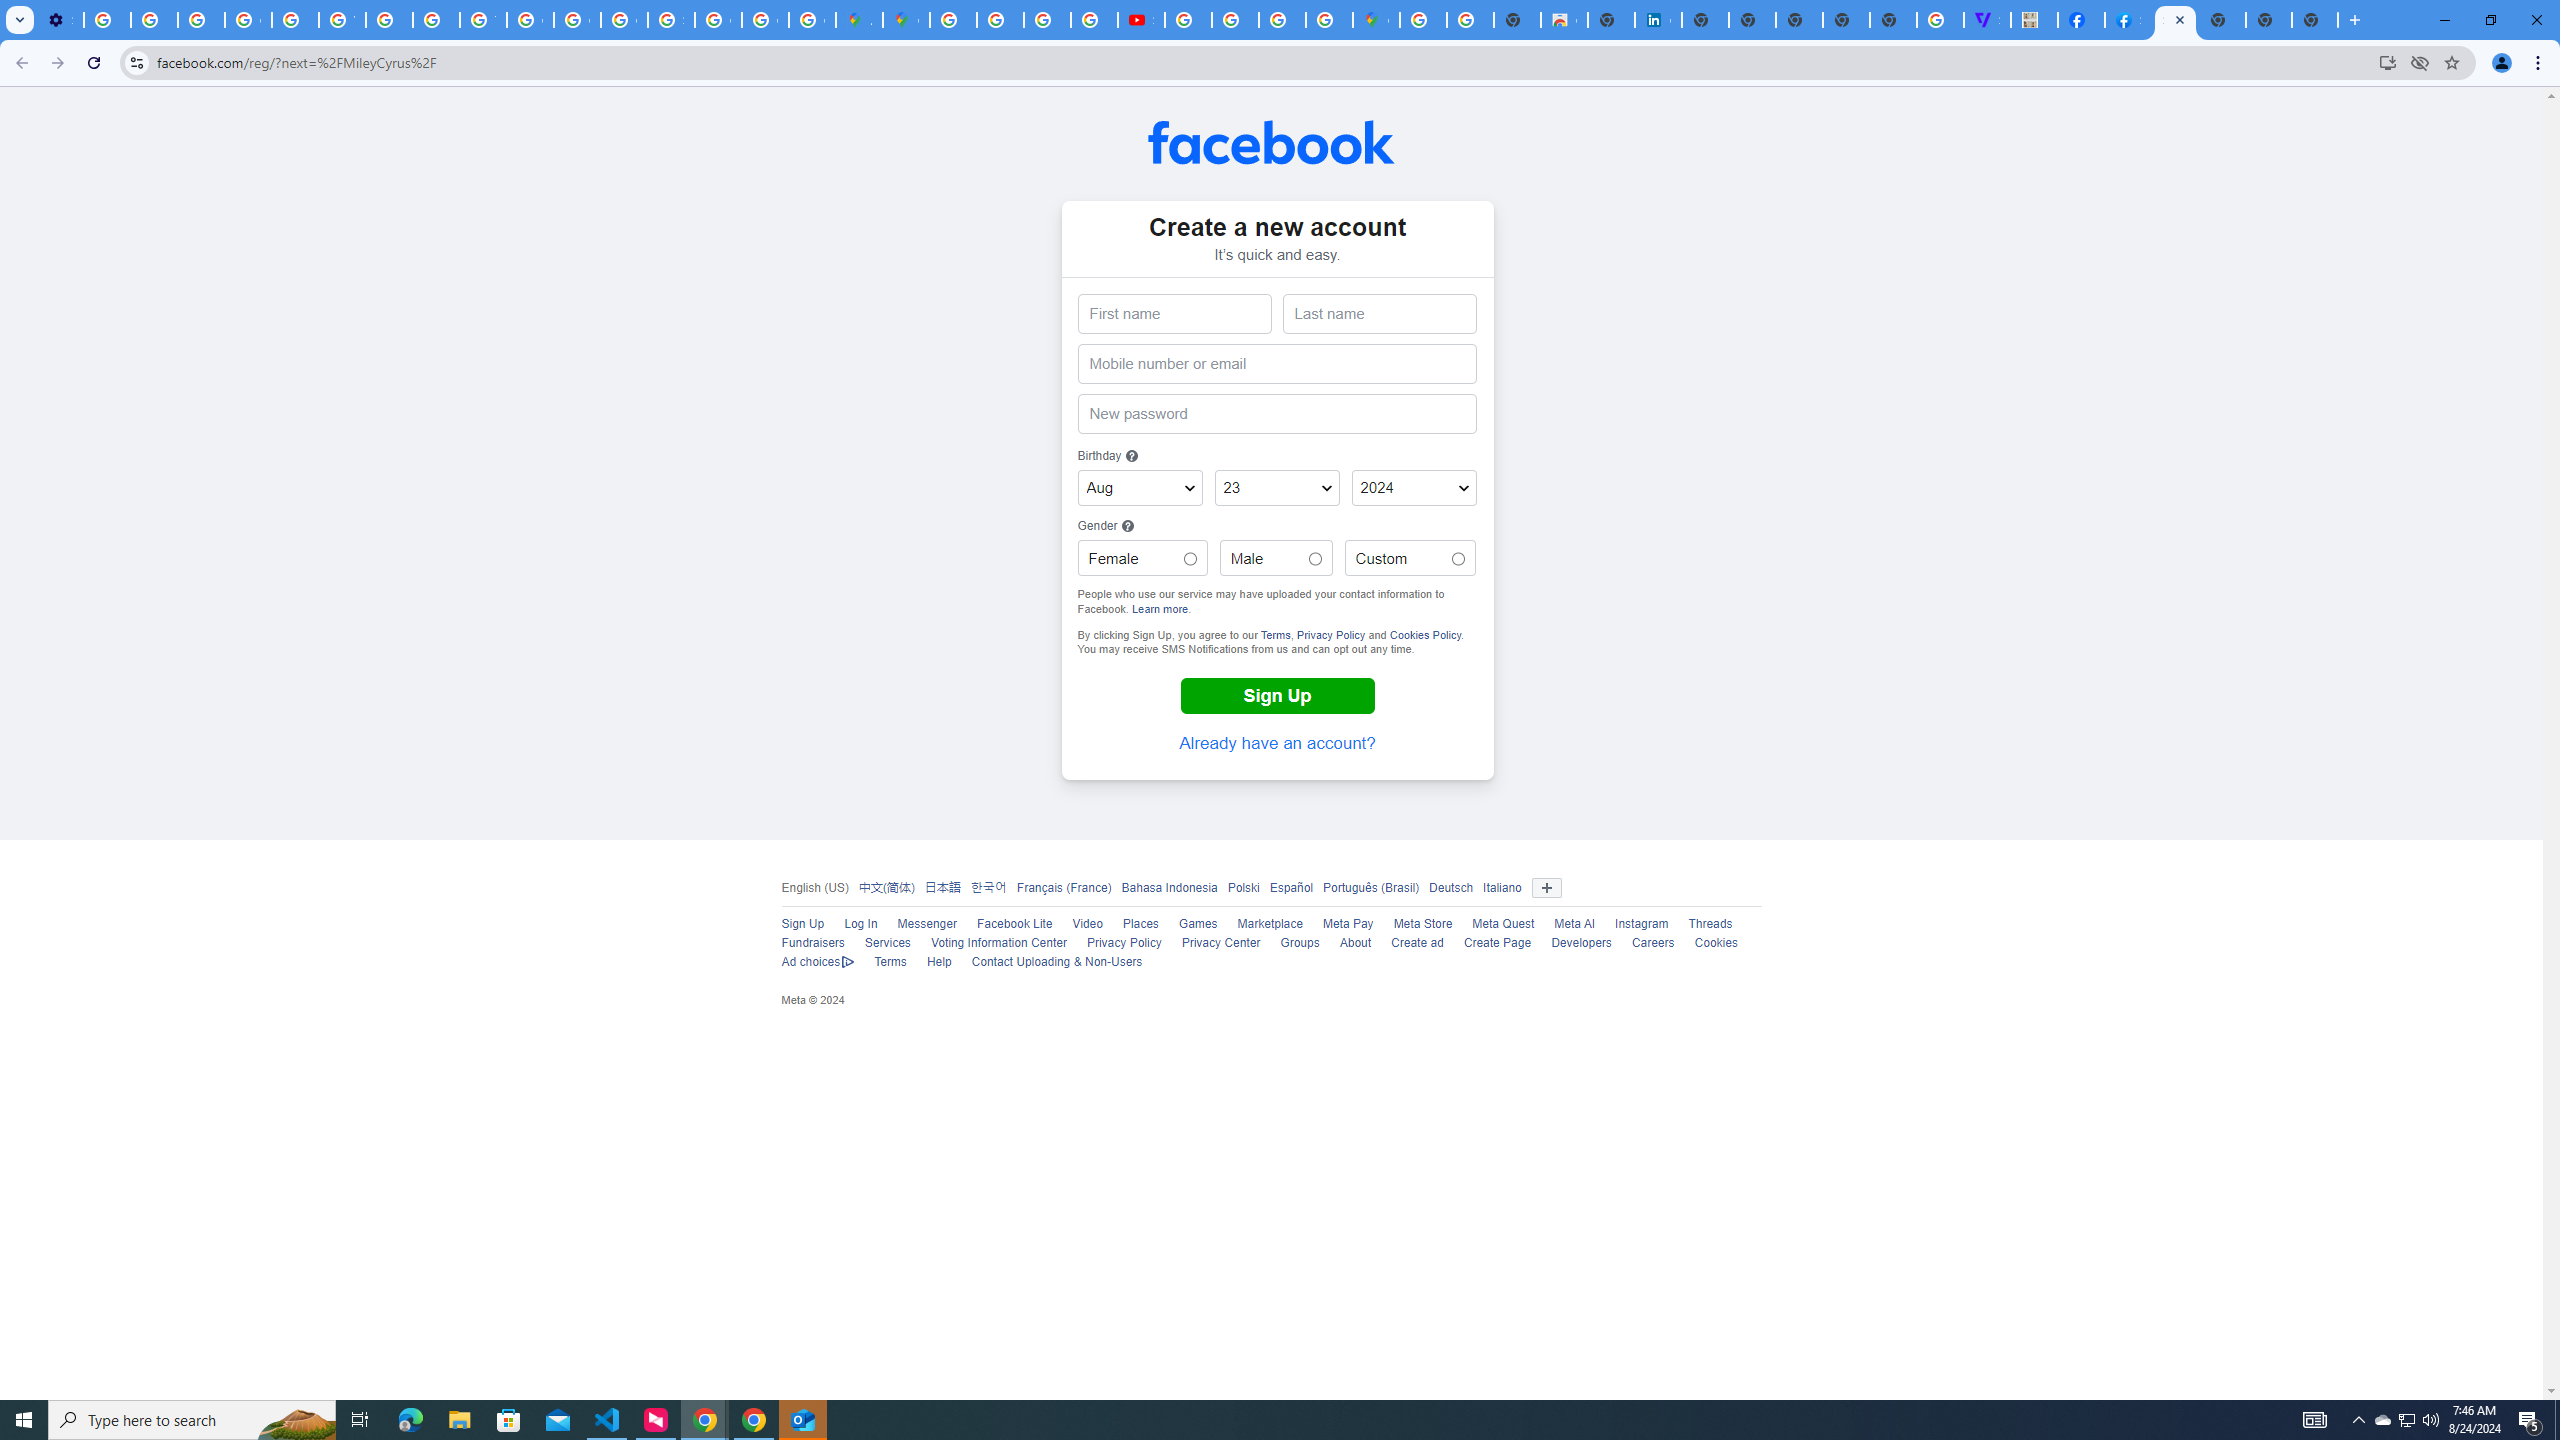  I want to click on Terms, so click(889, 962).